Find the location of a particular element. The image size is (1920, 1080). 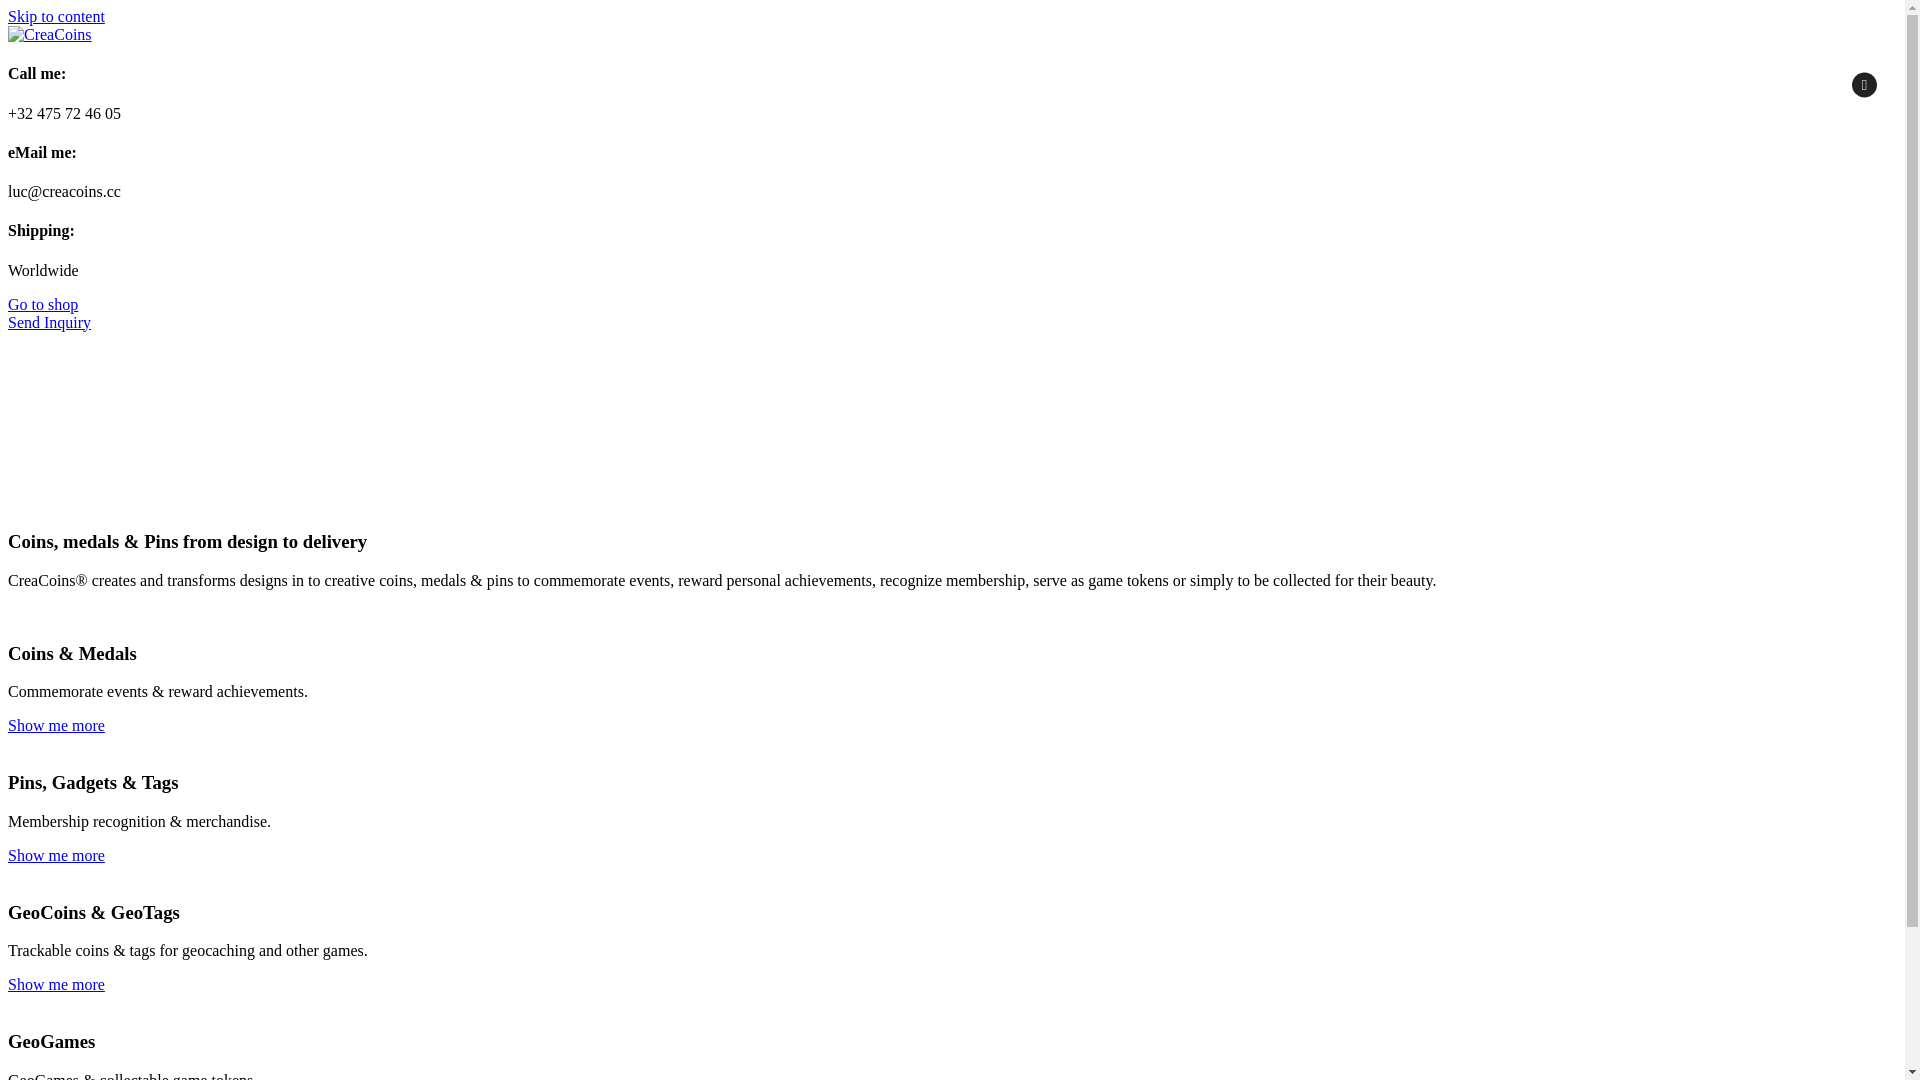

Skip to content is located at coordinates (56, 16).